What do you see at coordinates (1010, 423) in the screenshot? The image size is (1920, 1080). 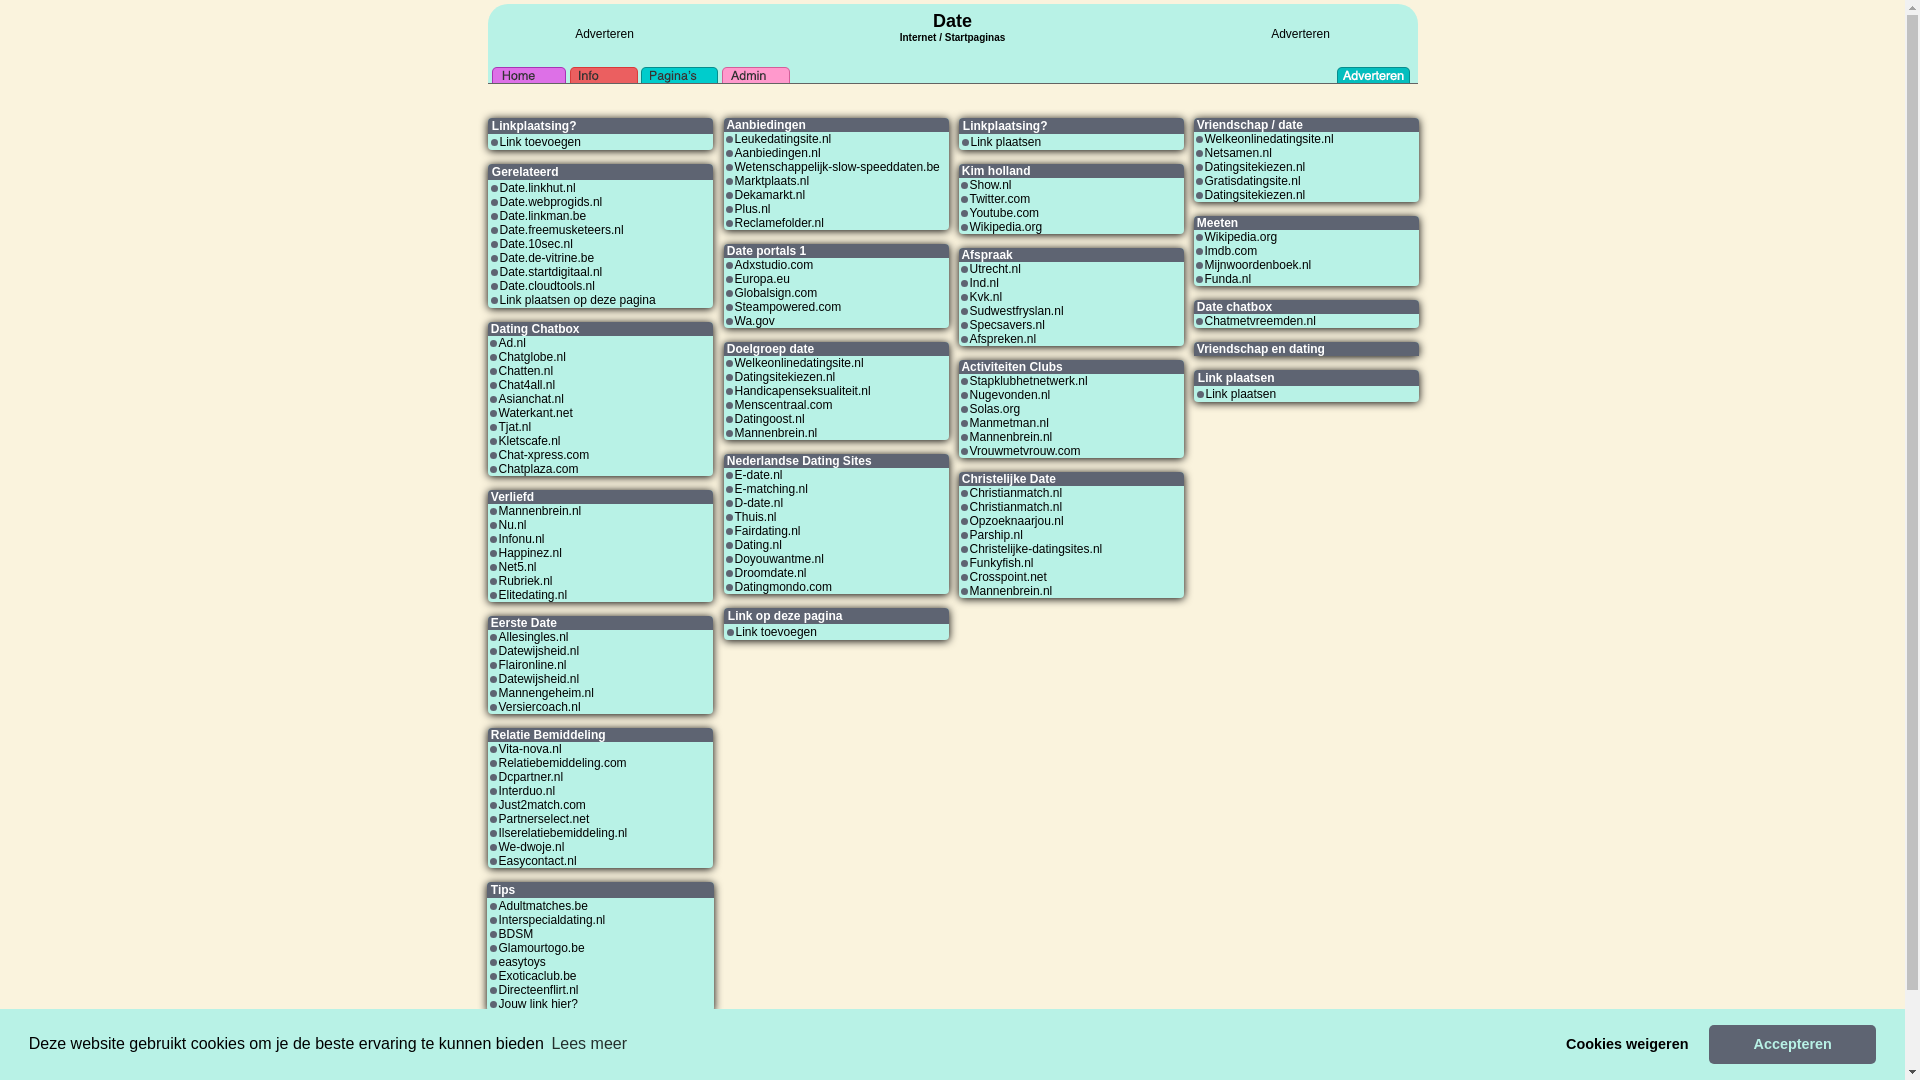 I see `Manmetman.nl` at bounding box center [1010, 423].